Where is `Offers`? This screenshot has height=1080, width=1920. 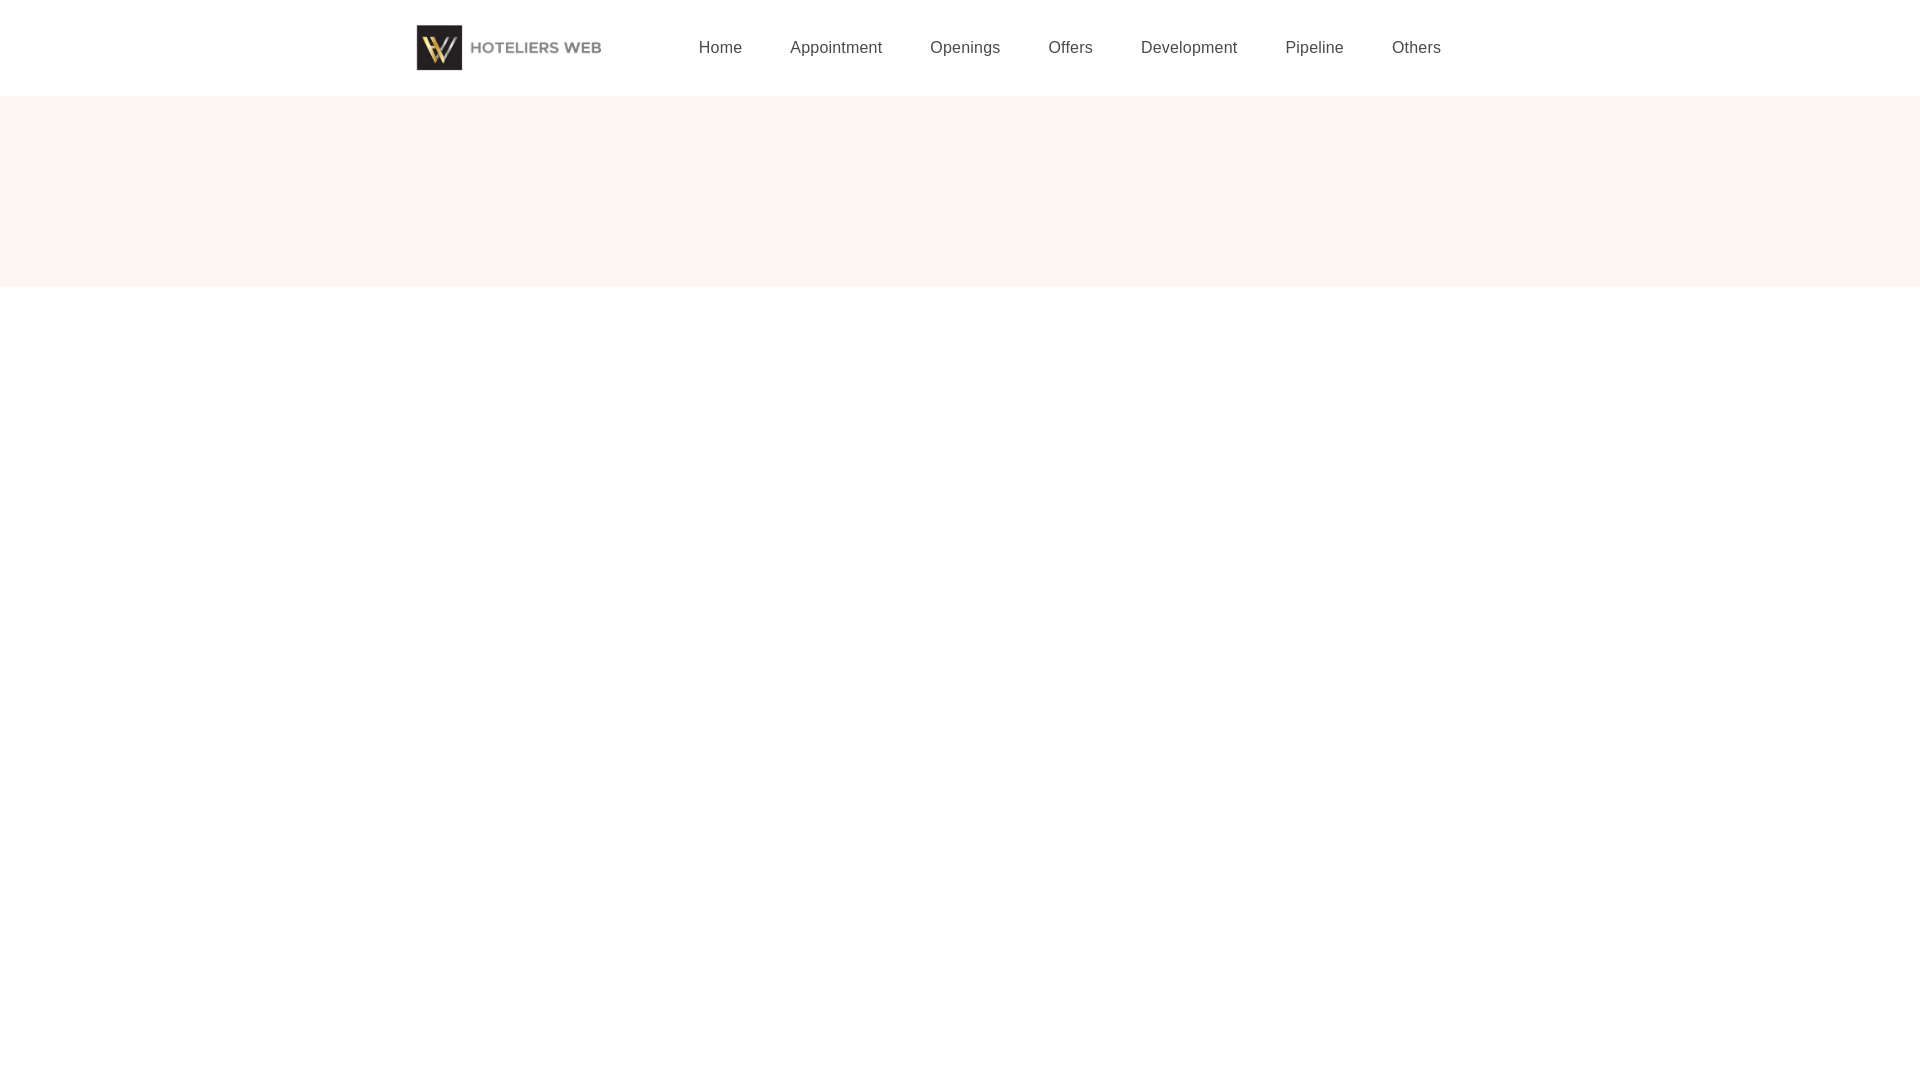
Offers is located at coordinates (1070, 48).